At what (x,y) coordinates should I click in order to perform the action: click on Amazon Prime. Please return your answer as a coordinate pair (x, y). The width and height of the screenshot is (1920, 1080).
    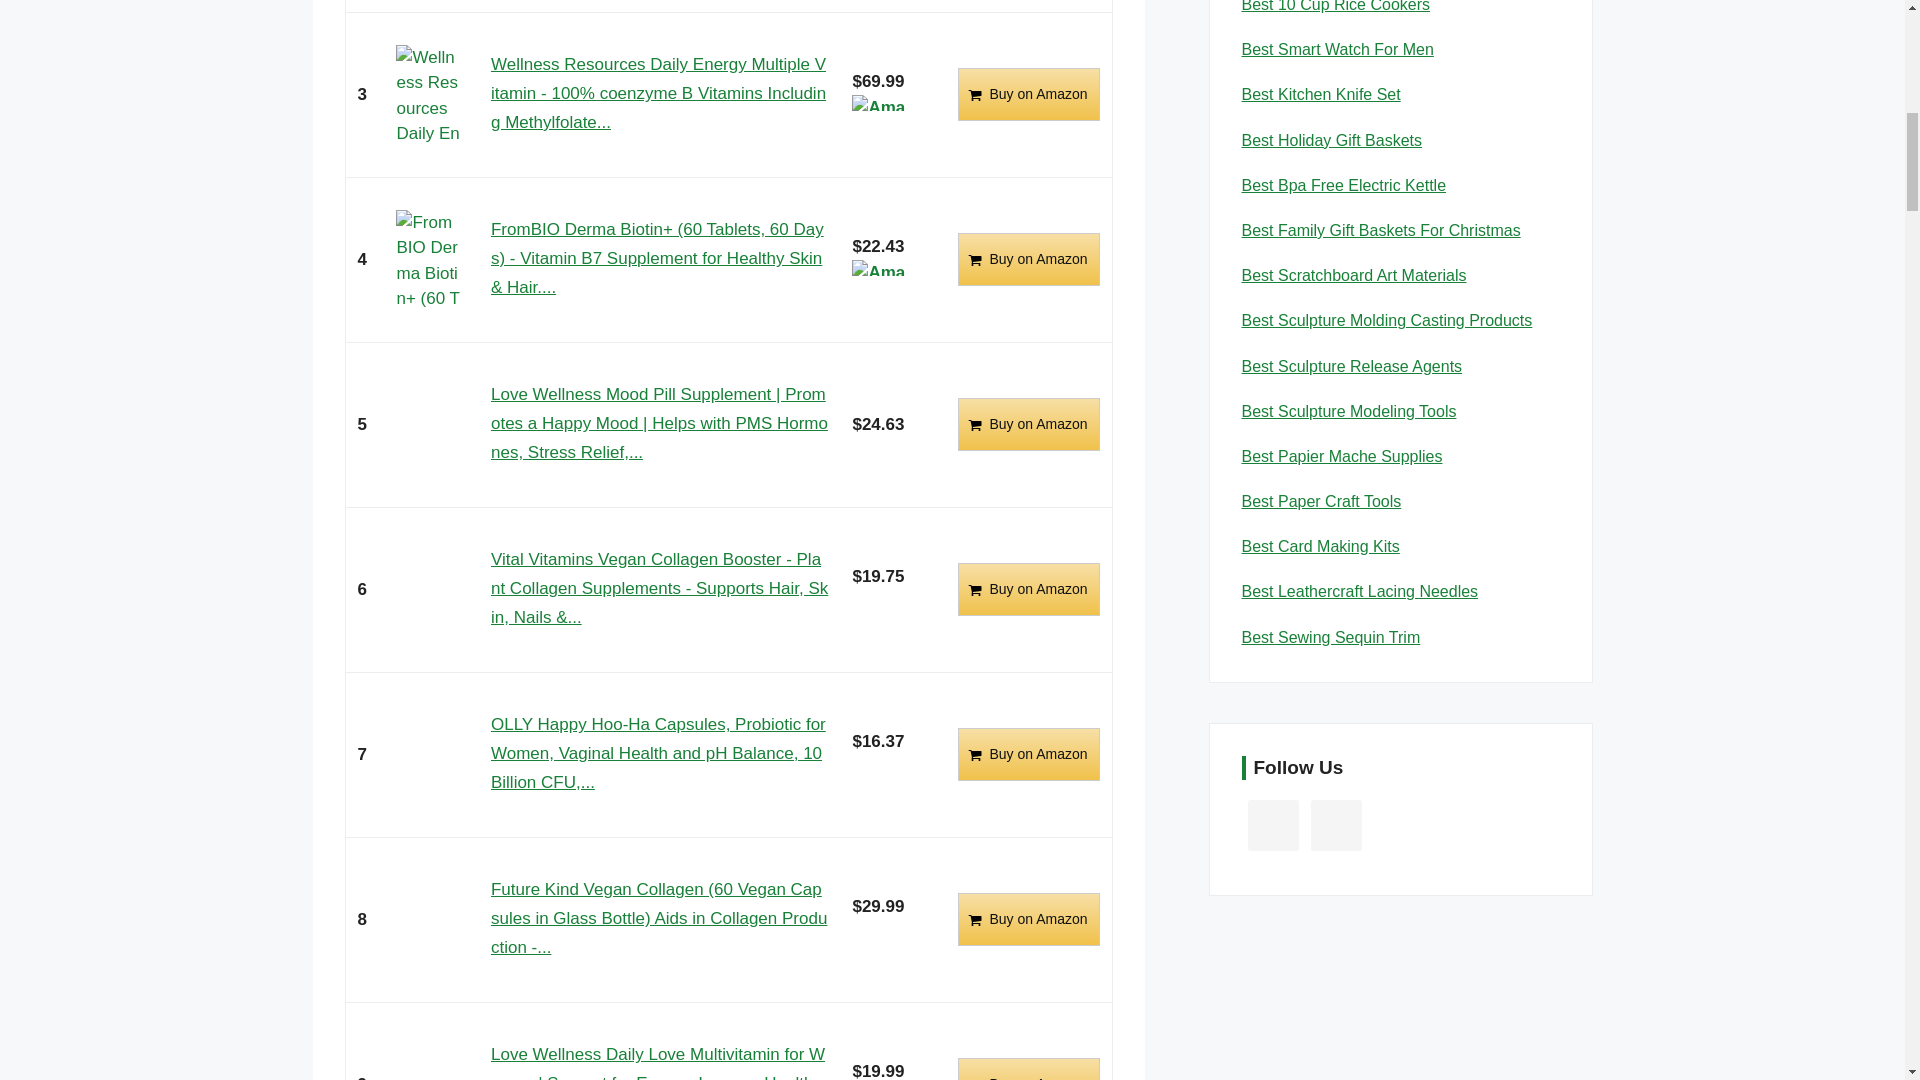
    Looking at the image, I should click on (879, 107).